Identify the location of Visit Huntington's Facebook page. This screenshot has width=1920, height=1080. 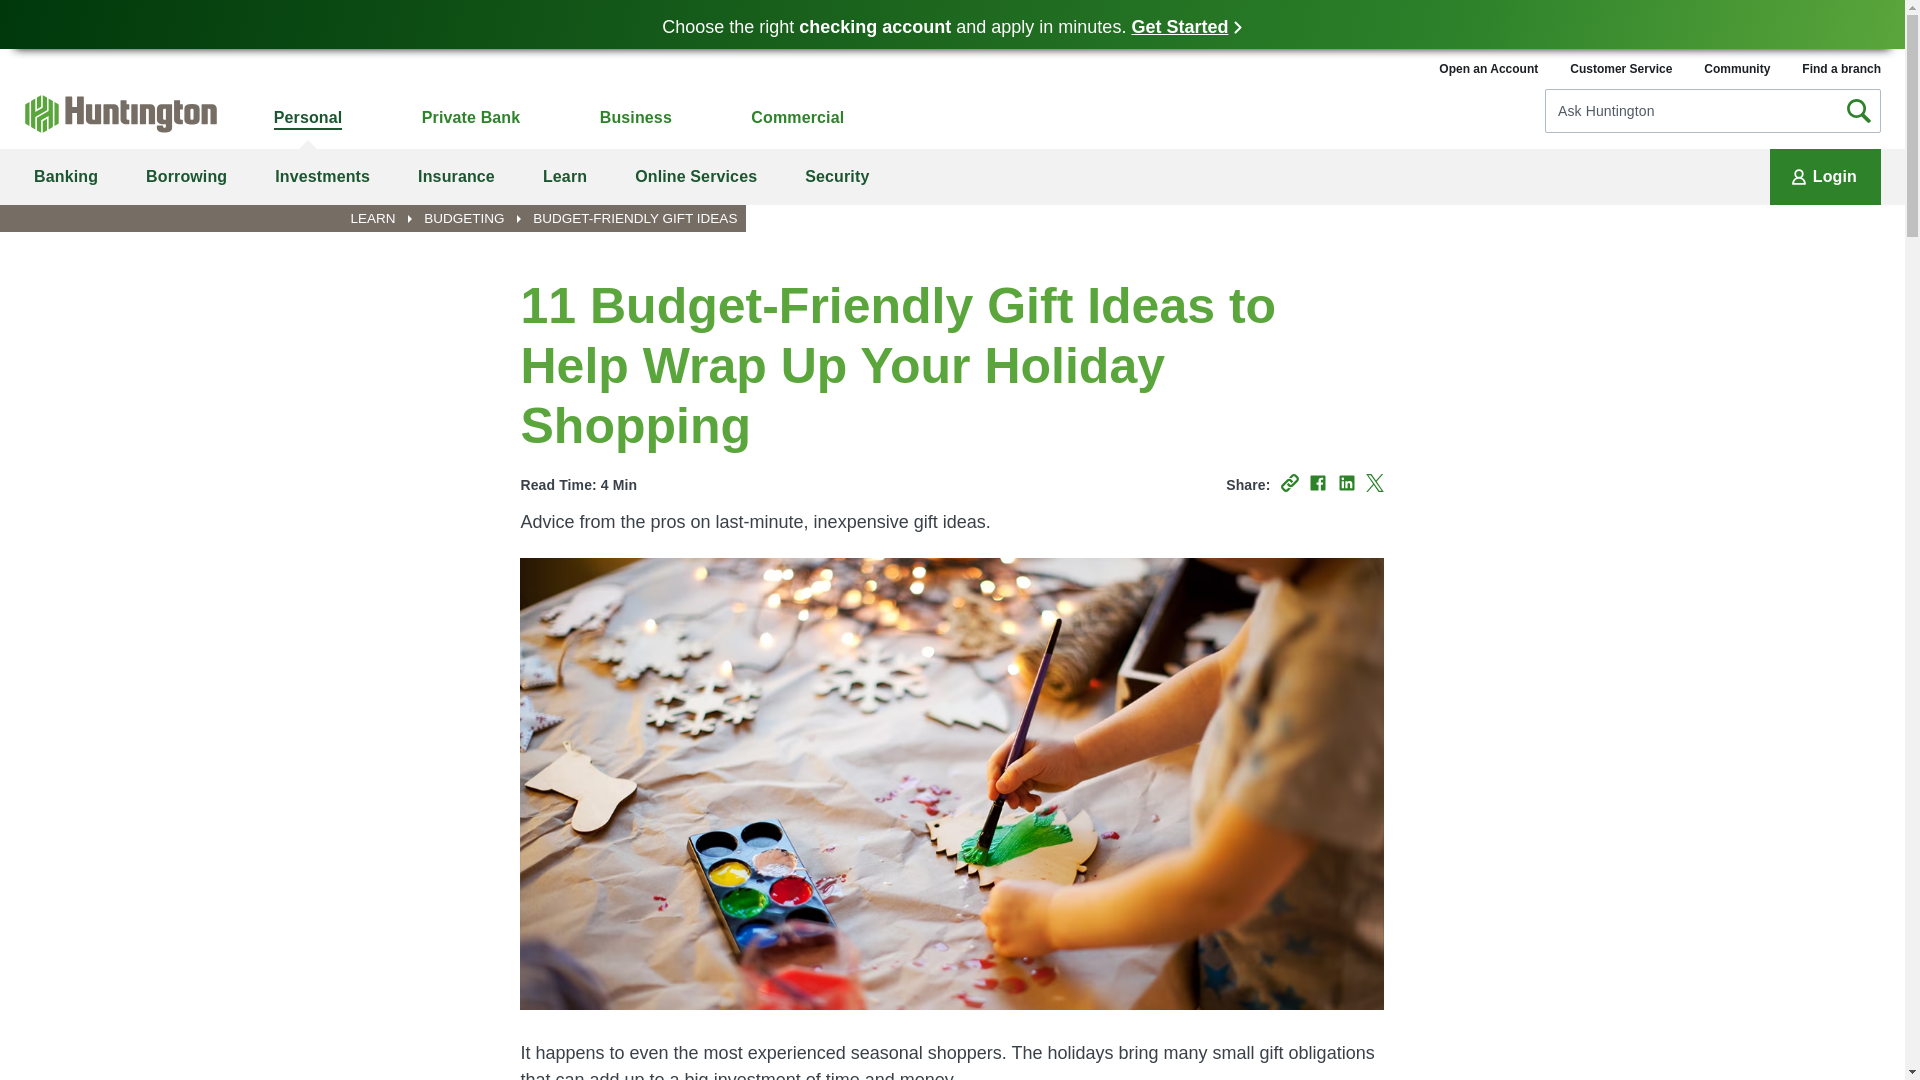
(1318, 483).